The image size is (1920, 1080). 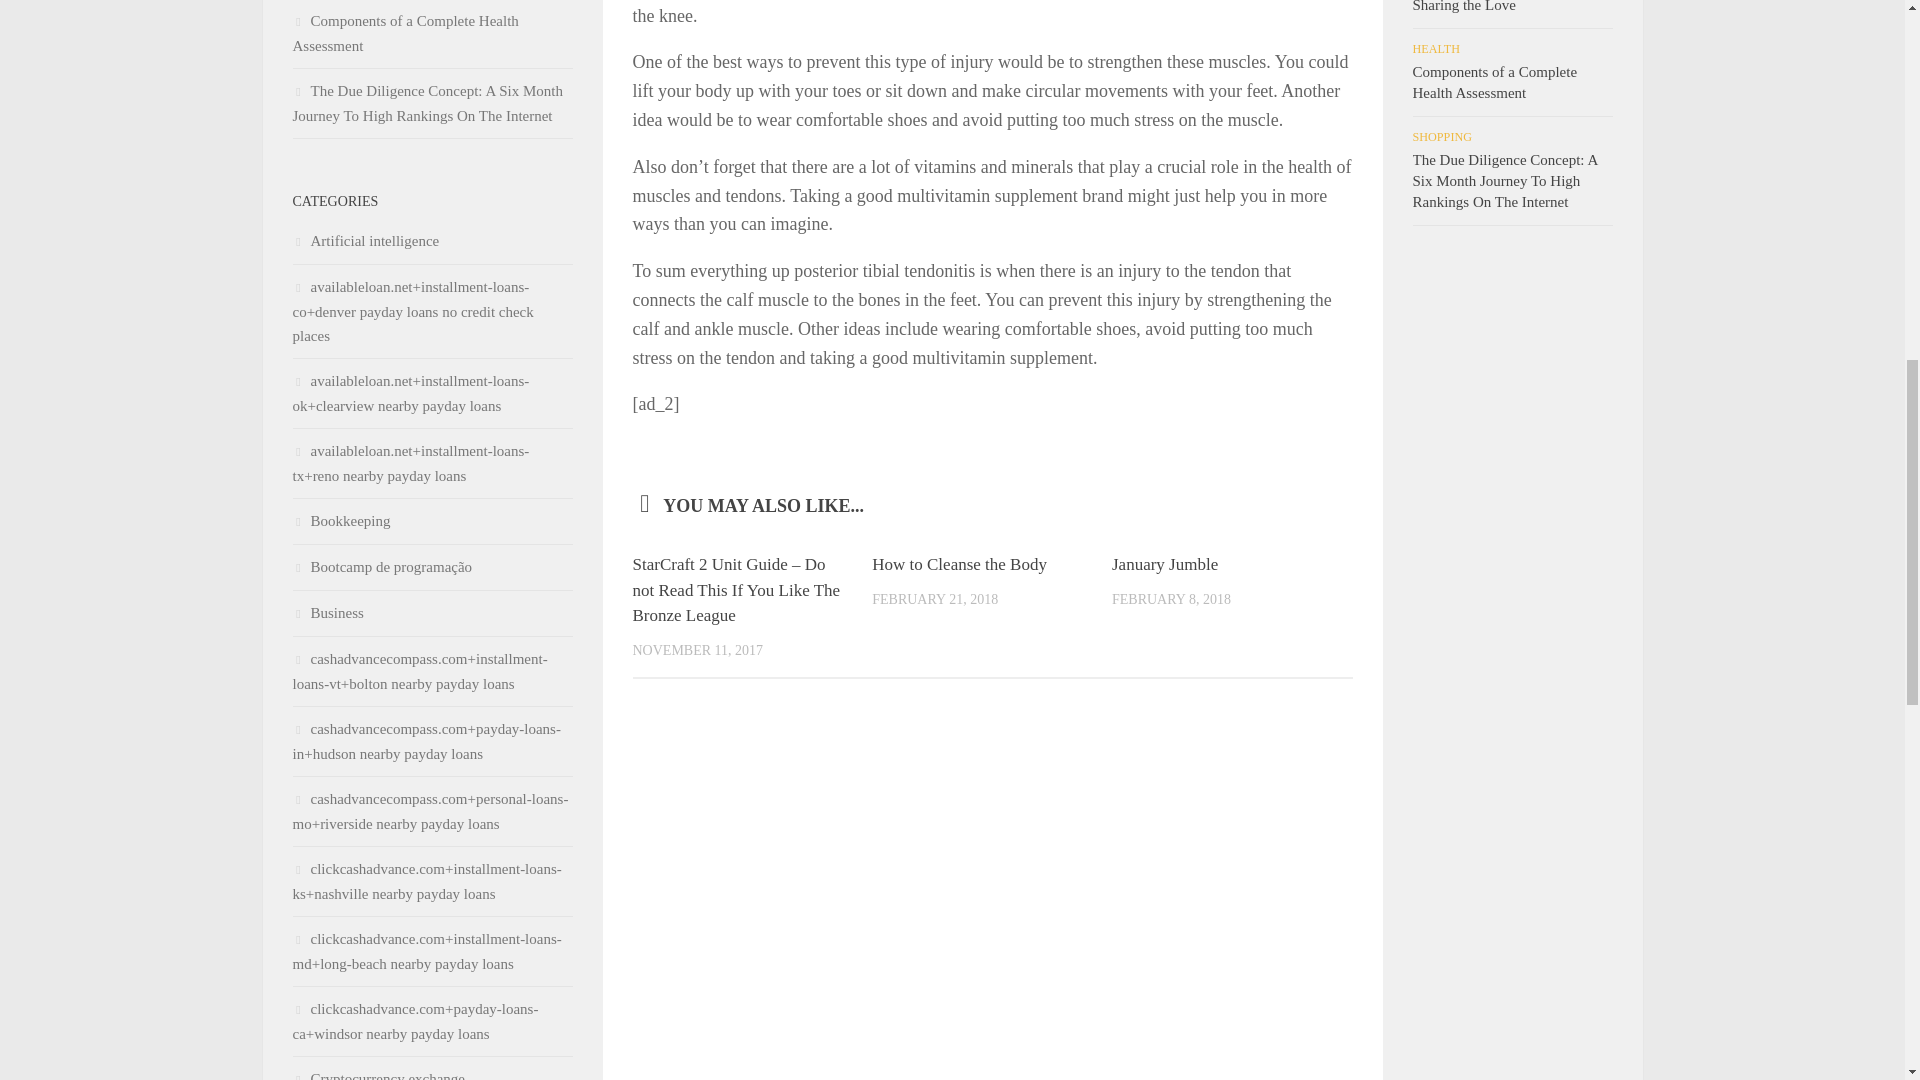 What do you see at coordinates (958, 564) in the screenshot?
I see `Permalink to How to Cleanse the Body` at bounding box center [958, 564].